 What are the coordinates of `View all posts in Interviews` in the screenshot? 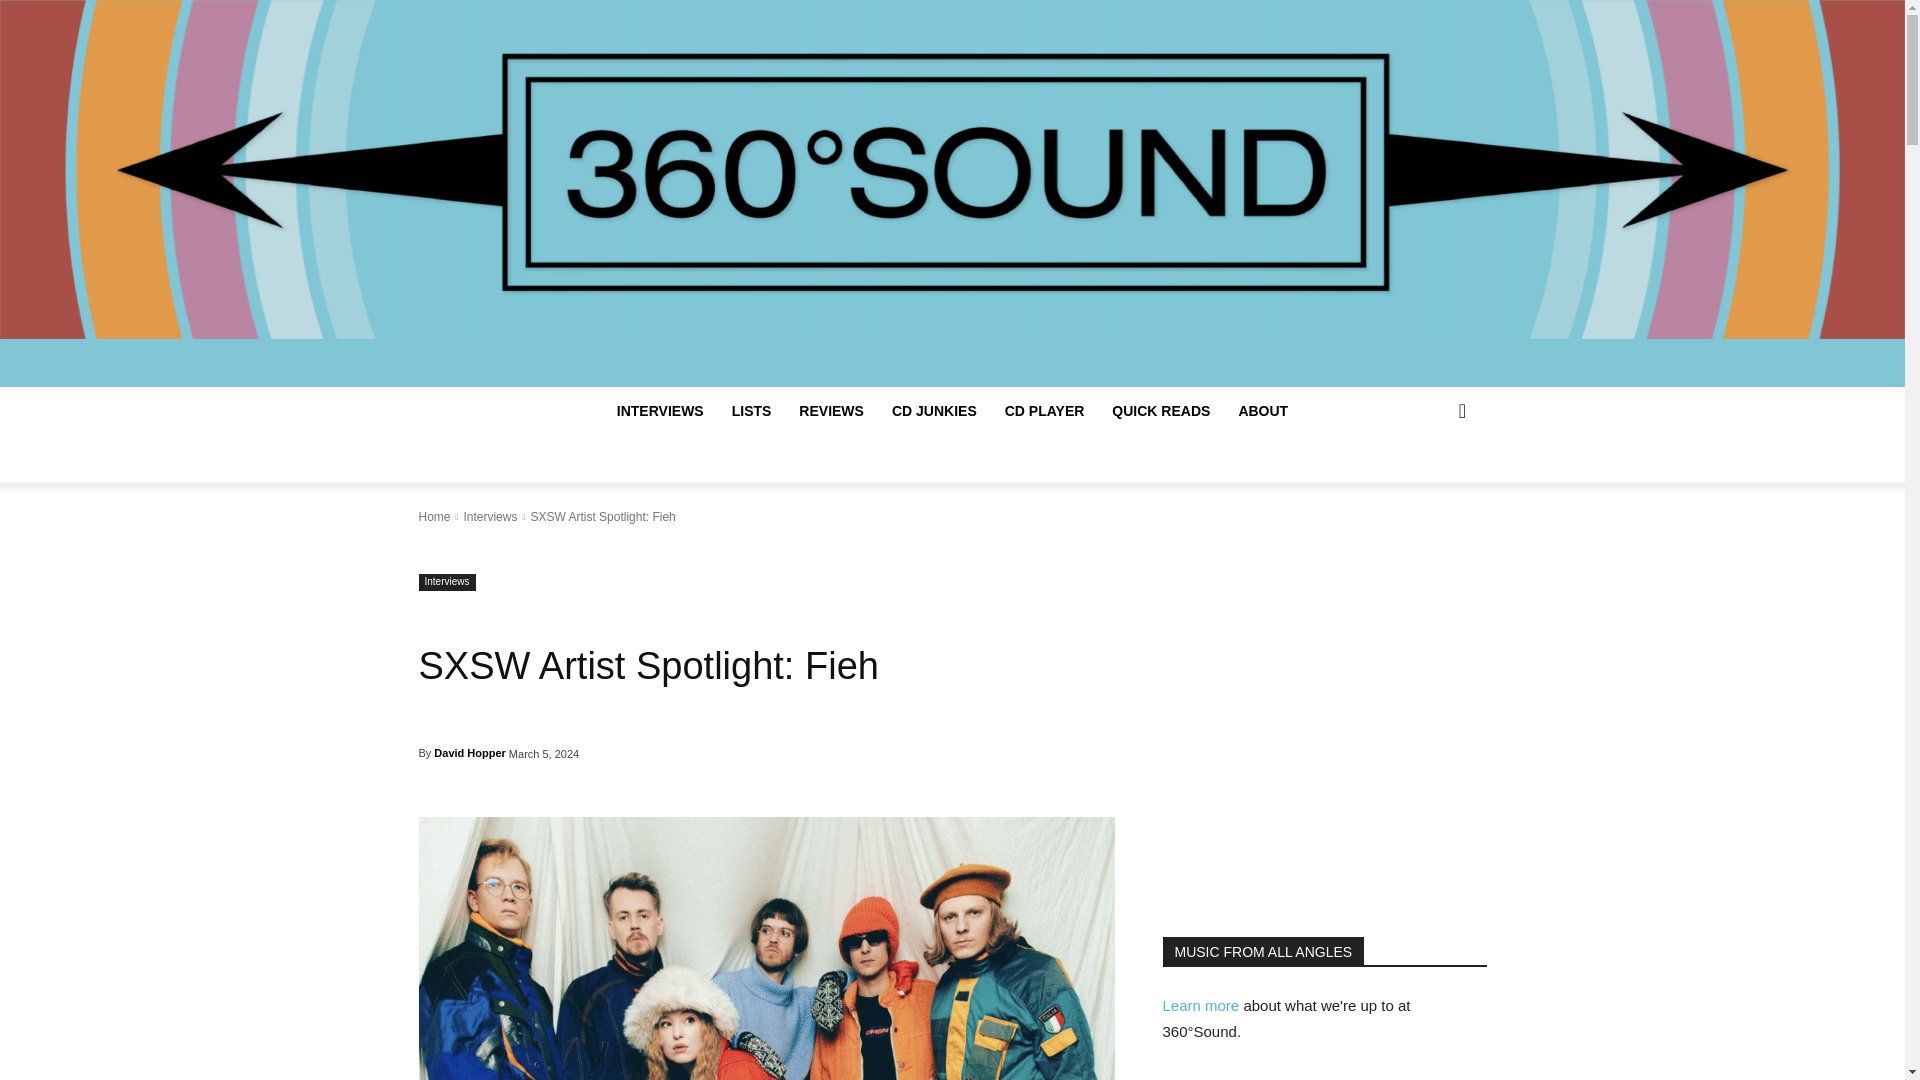 It's located at (489, 516).